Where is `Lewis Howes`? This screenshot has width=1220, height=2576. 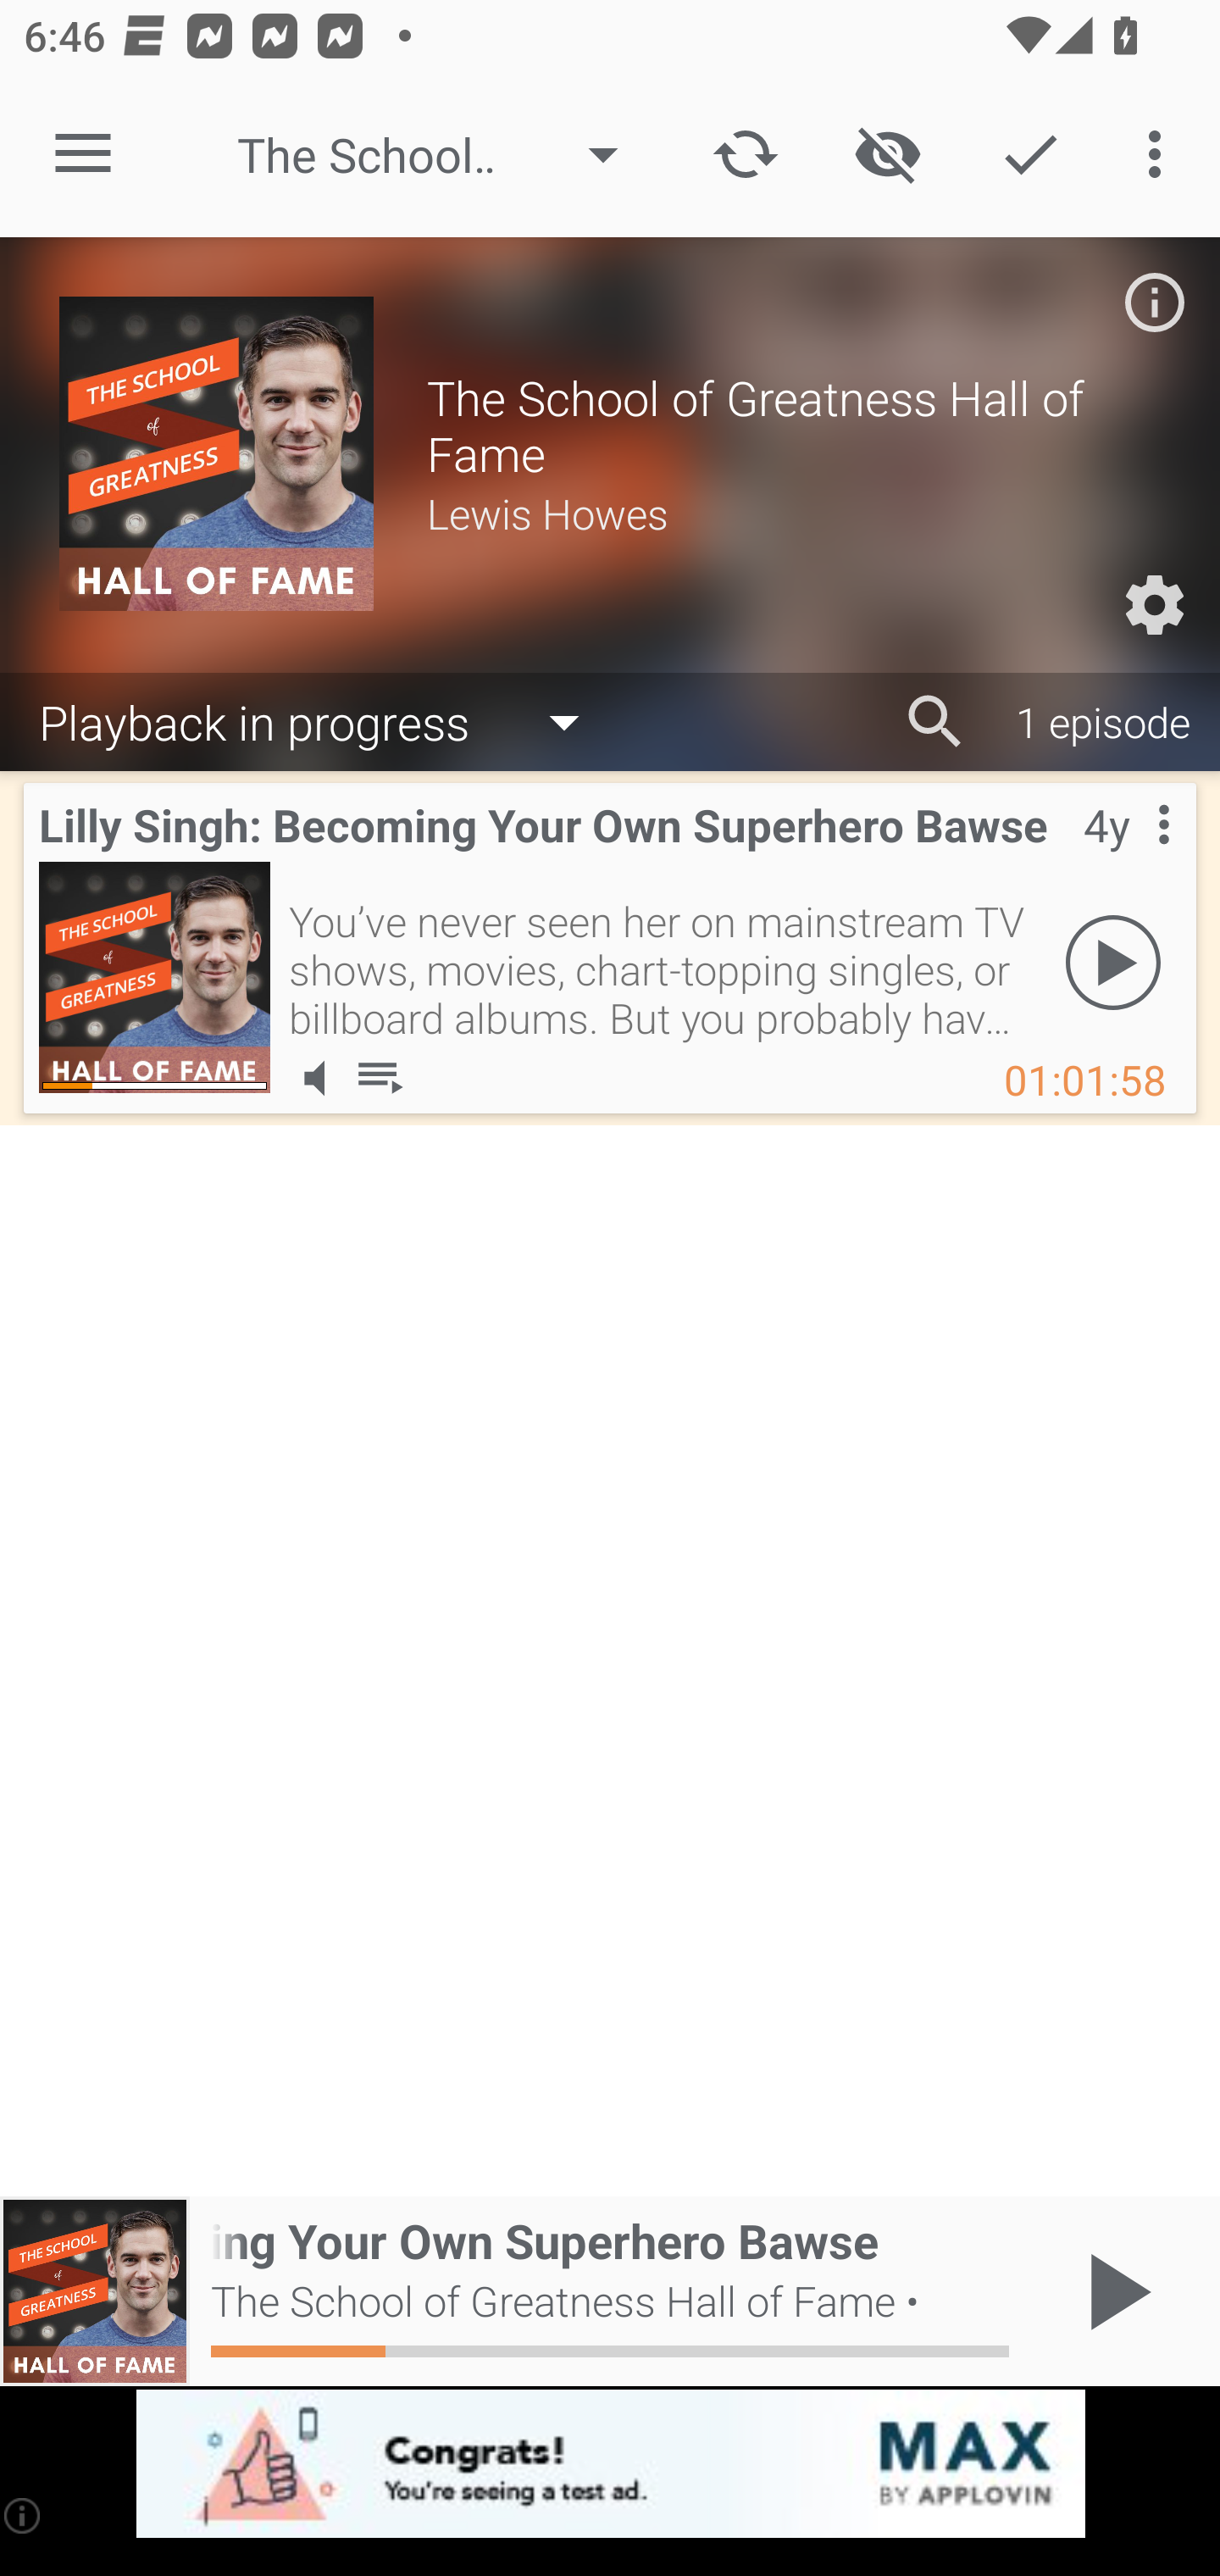
Lewis Howes is located at coordinates (793, 512).